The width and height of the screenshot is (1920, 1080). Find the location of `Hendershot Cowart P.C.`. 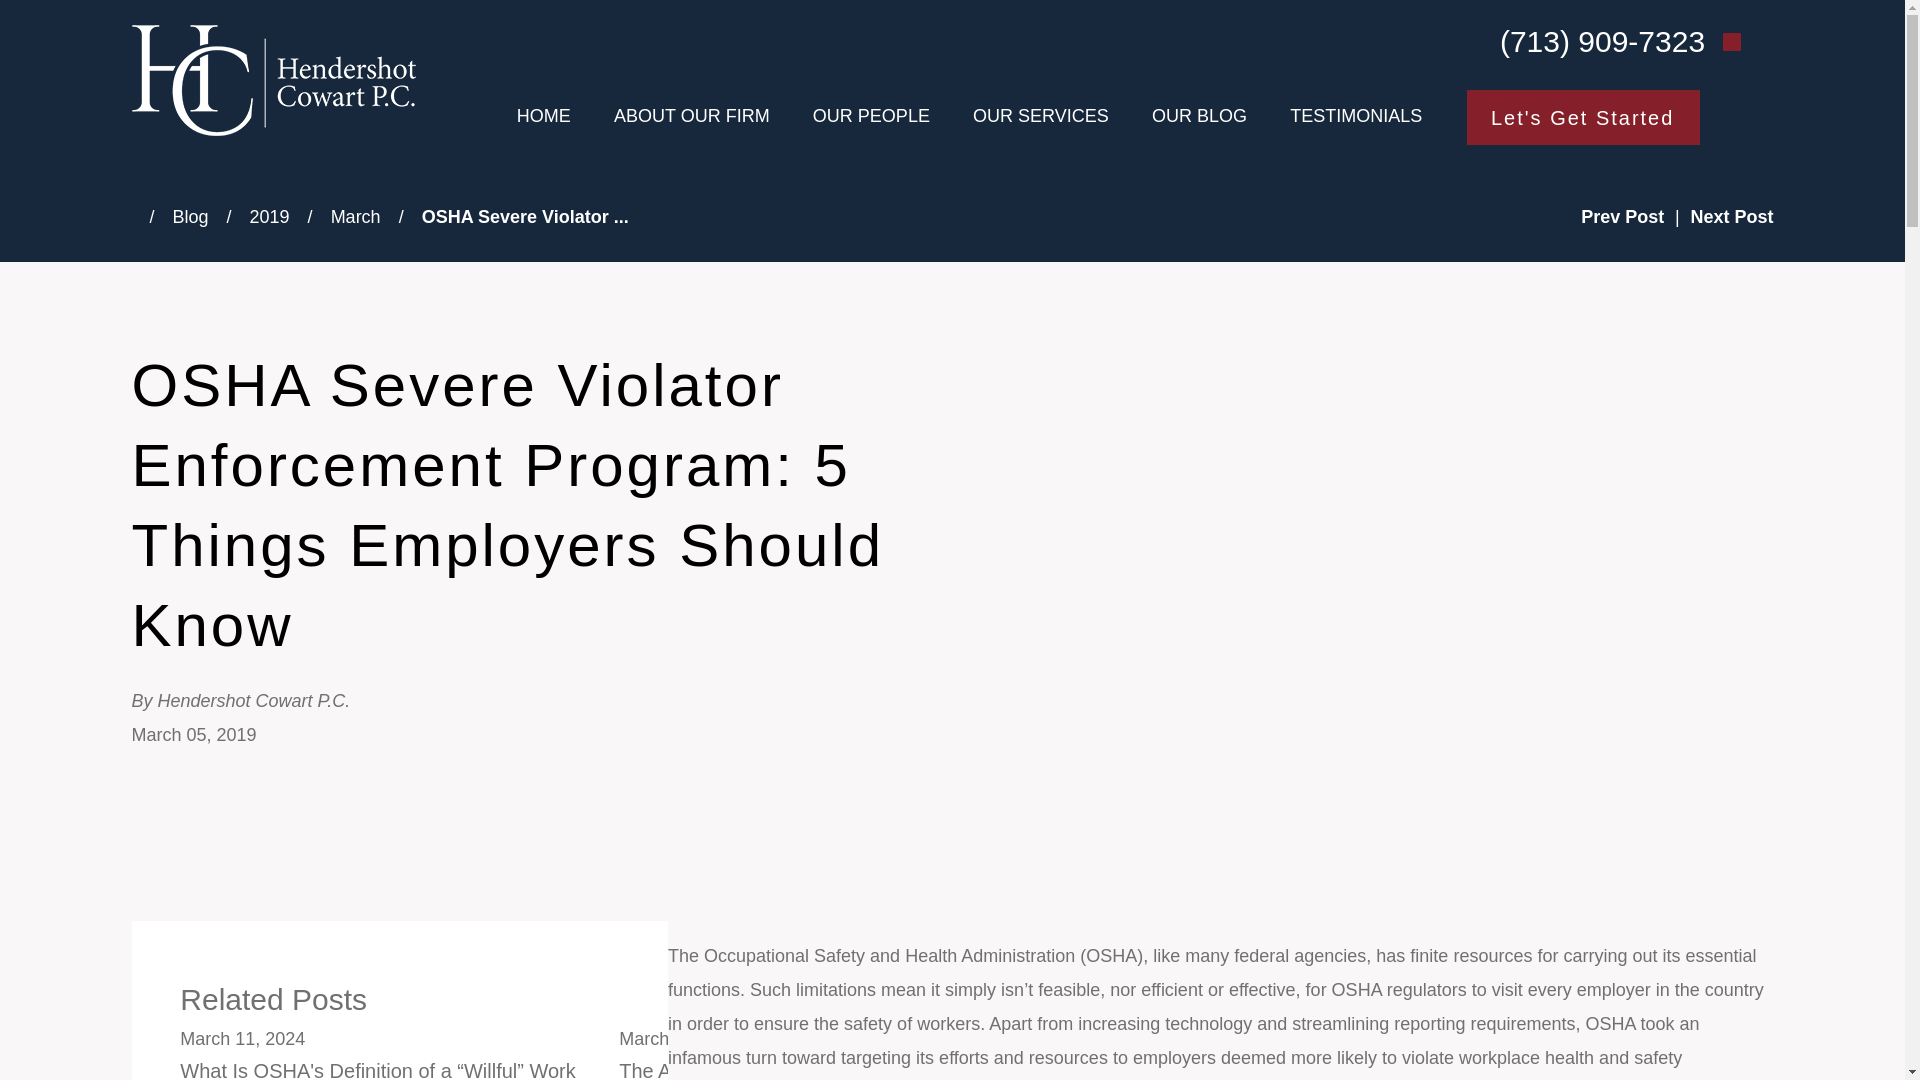

Hendershot Cowart P.C. is located at coordinates (274, 80).